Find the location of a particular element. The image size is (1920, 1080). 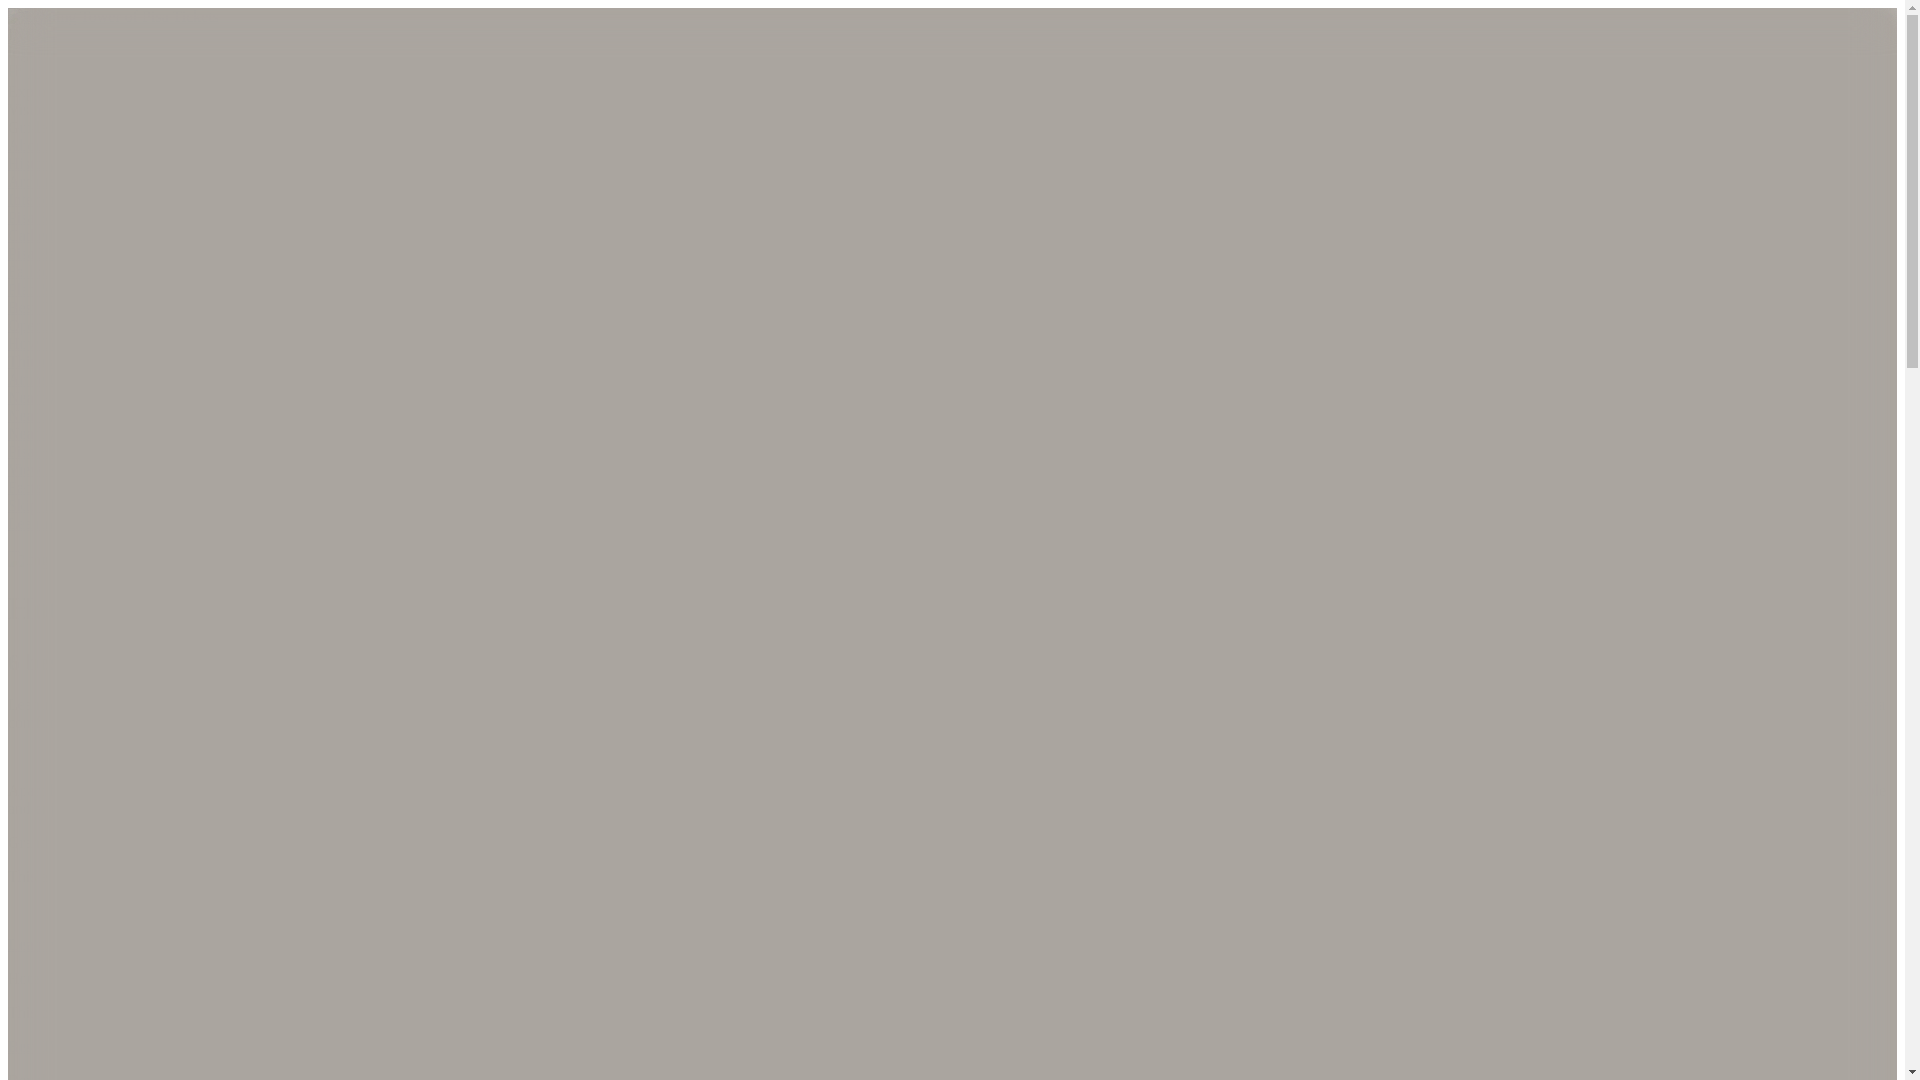

View From Top is located at coordinates (58, 470).